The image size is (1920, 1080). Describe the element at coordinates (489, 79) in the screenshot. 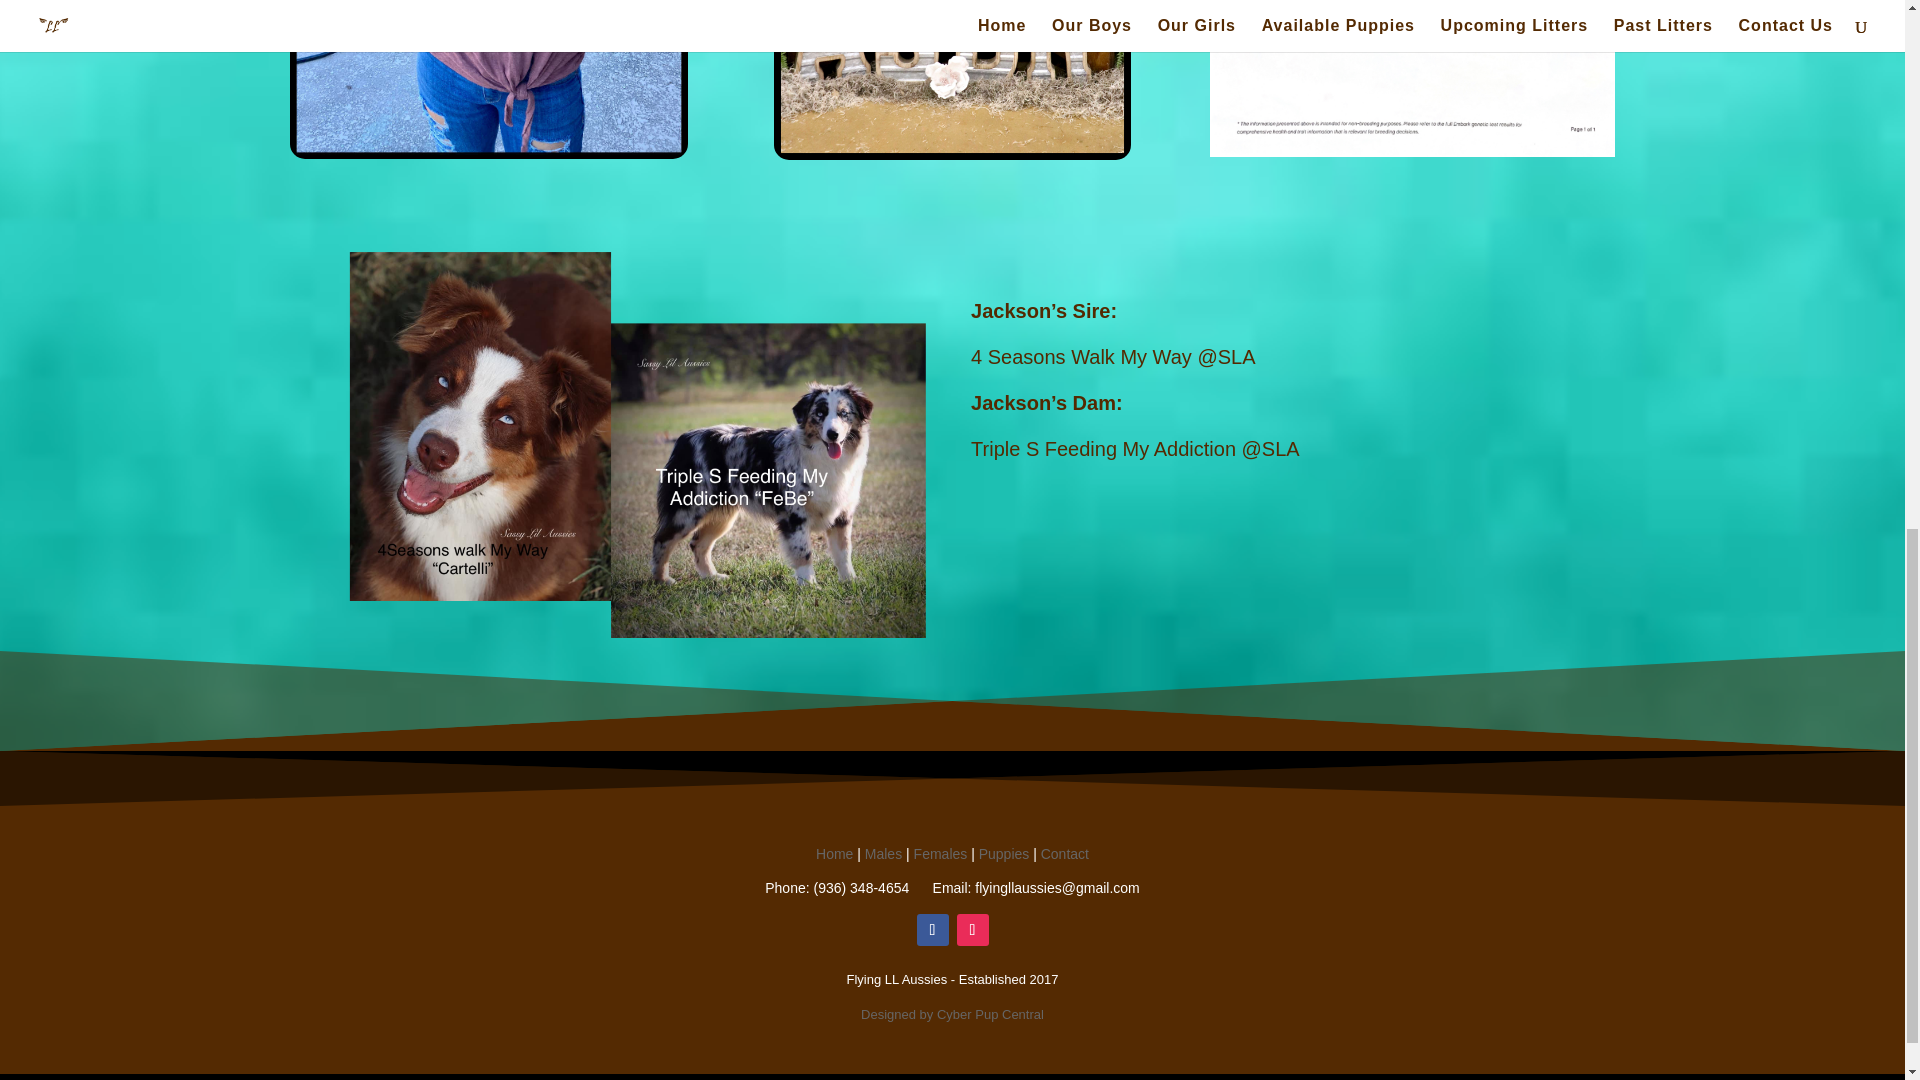

I see `Jackson1a` at that location.